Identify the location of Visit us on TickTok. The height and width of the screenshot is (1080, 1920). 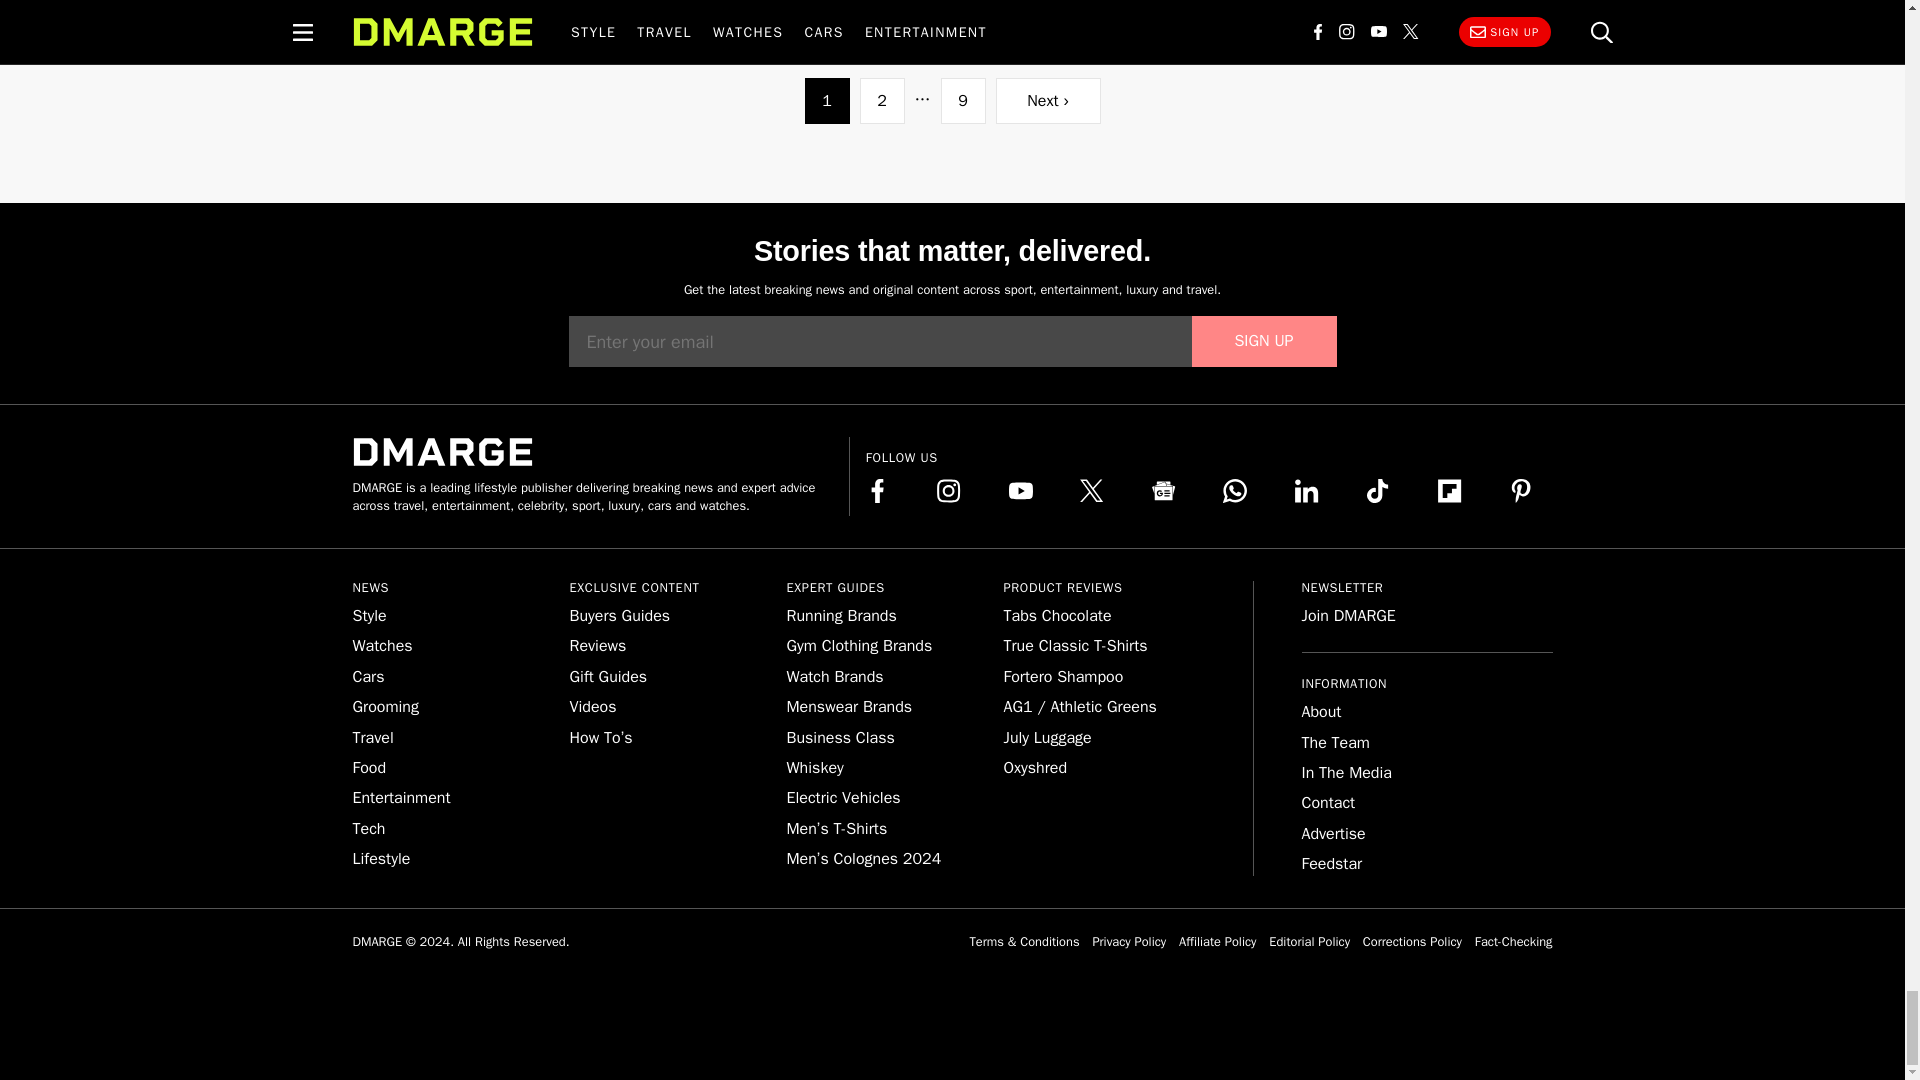
(1378, 491).